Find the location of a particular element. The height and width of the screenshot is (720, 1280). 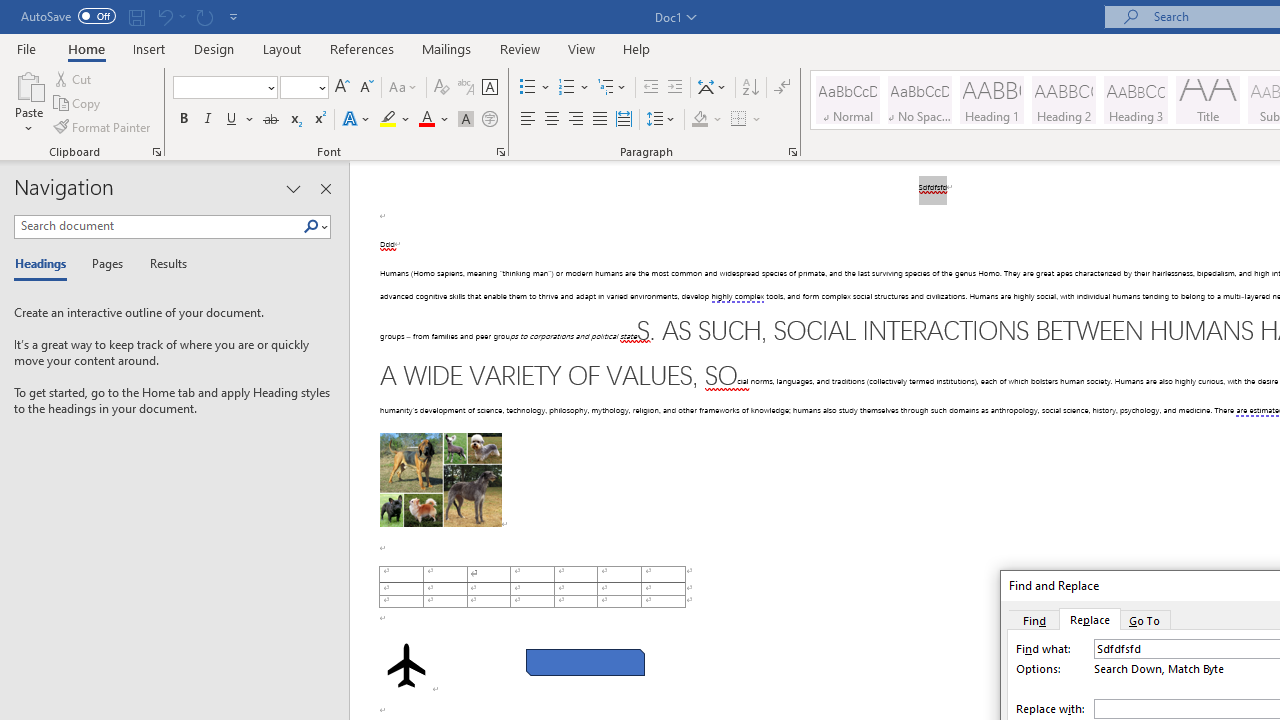

Align Left is located at coordinates (528, 120).